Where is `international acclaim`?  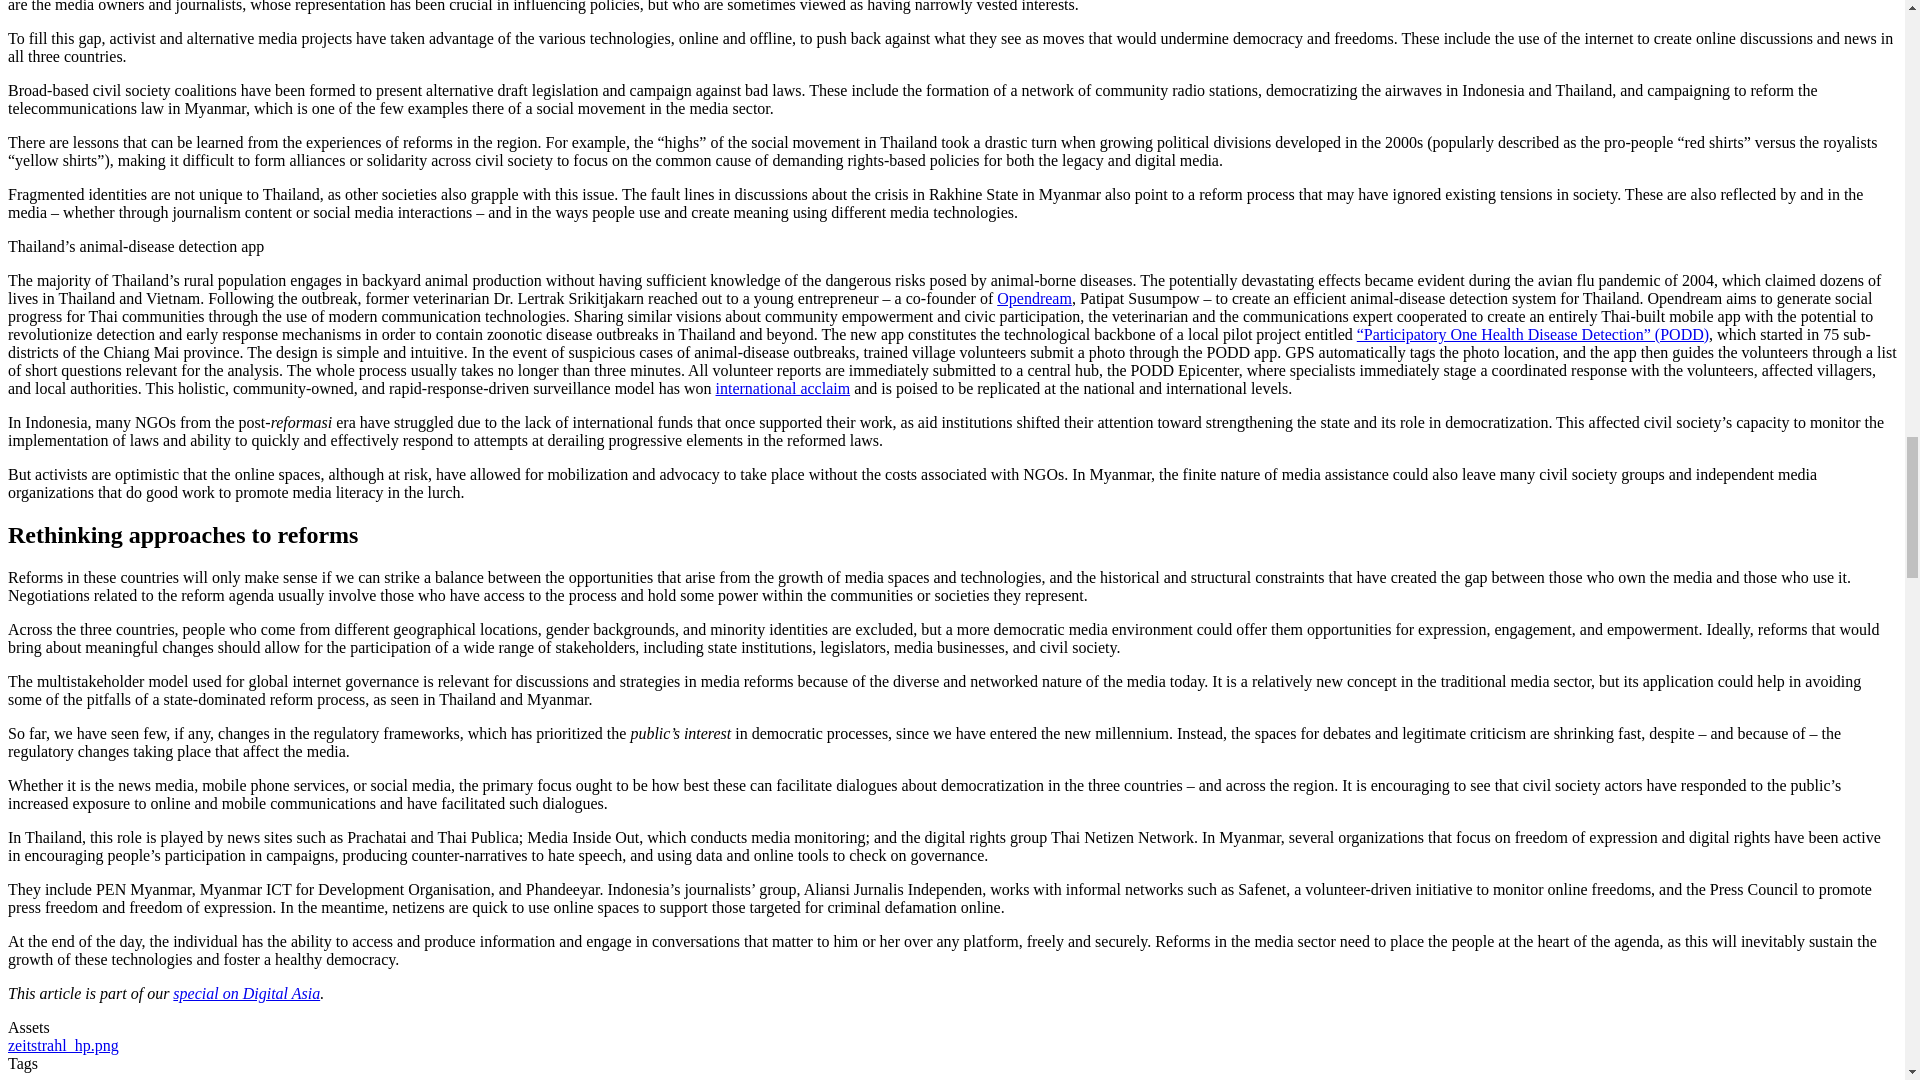 international acclaim is located at coordinates (783, 388).